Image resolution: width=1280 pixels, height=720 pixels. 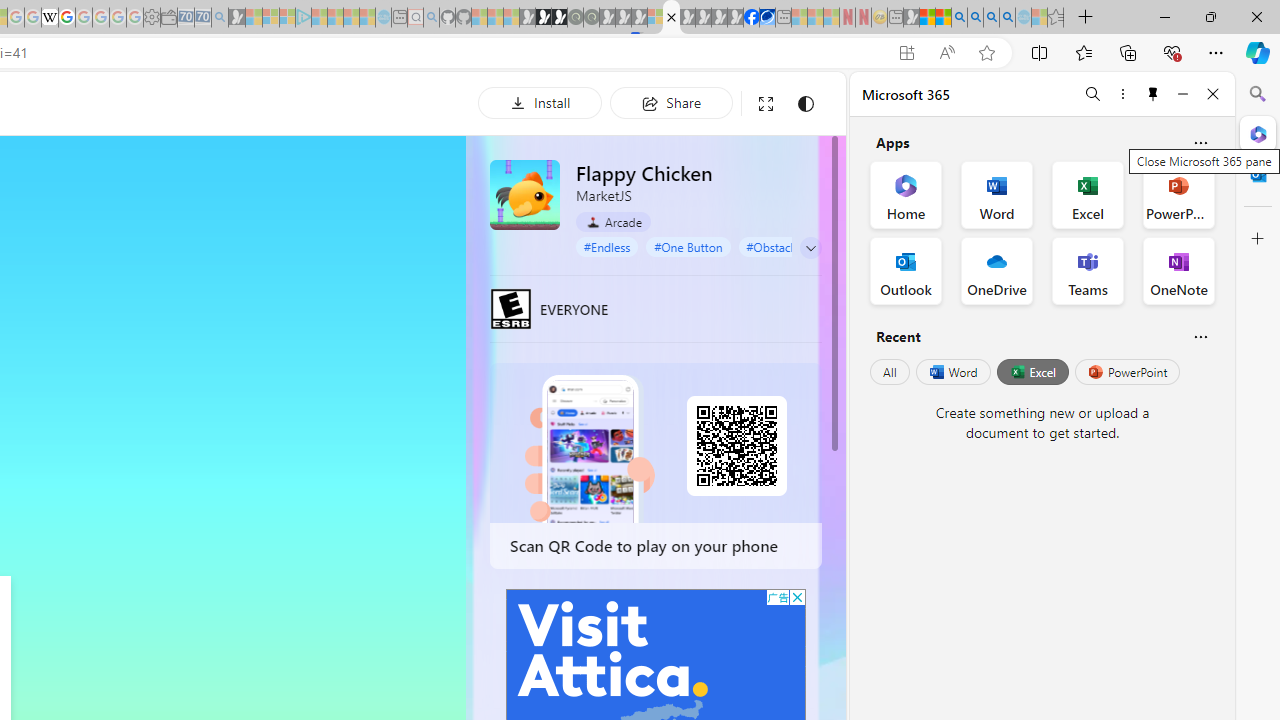 What do you see at coordinates (591, 18) in the screenshot?
I see `Future Focus Report 2024 - Sleeping` at bounding box center [591, 18].